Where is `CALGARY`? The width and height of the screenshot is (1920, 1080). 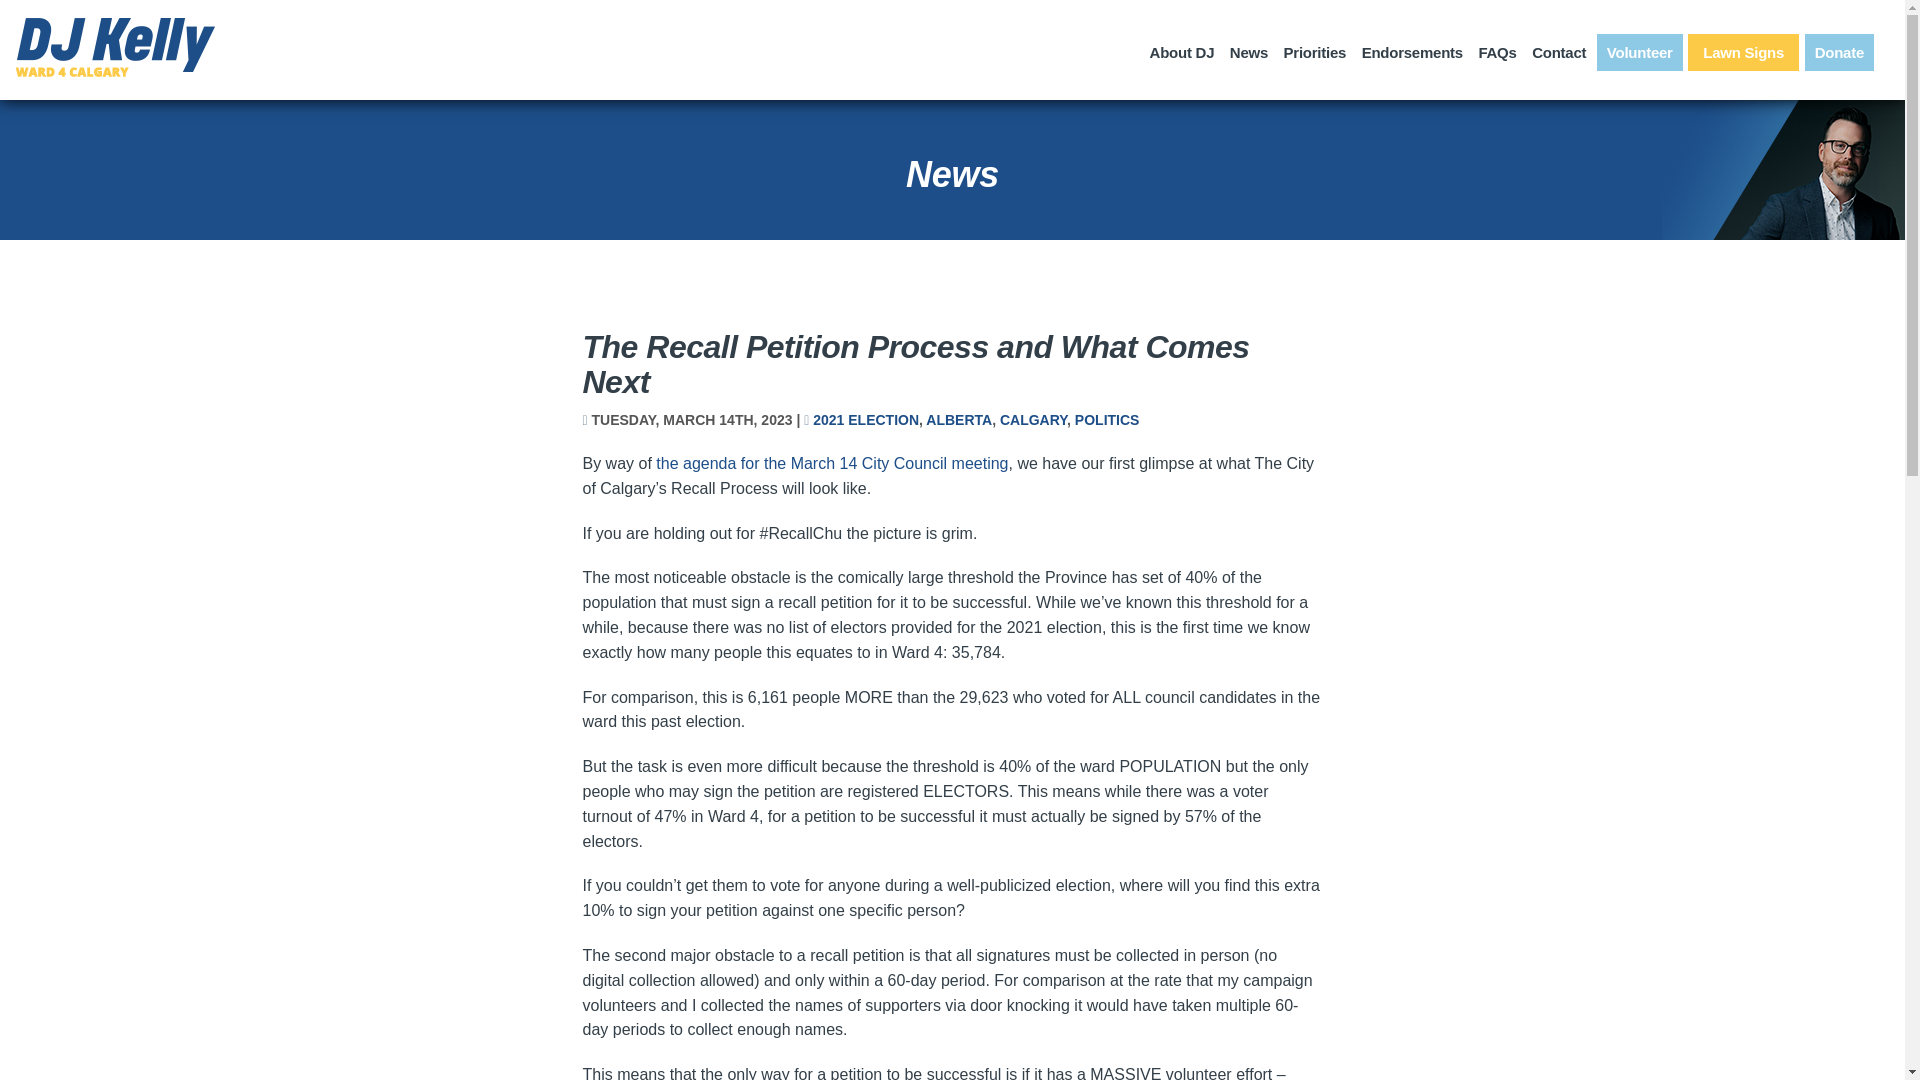 CALGARY is located at coordinates (1034, 419).